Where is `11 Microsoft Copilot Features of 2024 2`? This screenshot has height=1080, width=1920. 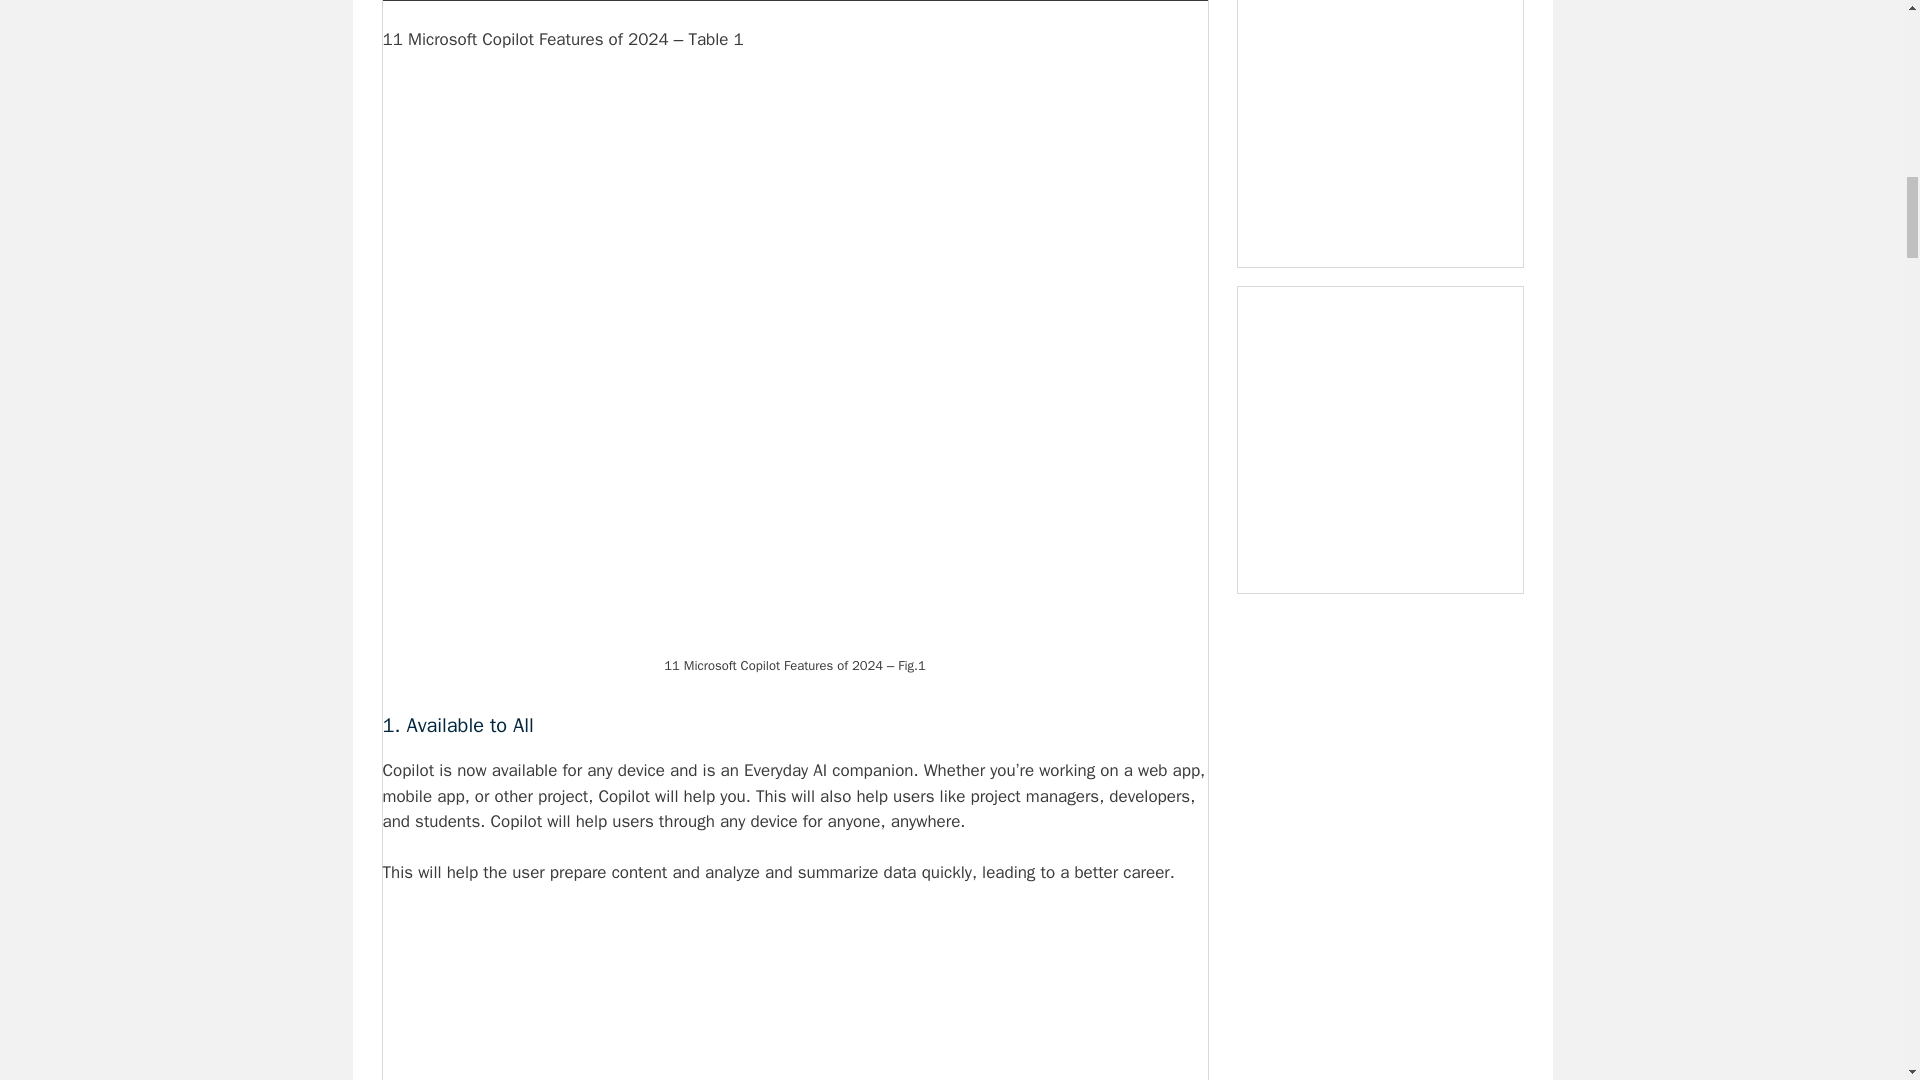 11 Microsoft Copilot Features of 2024 2 is located at coordinates (794, 996).